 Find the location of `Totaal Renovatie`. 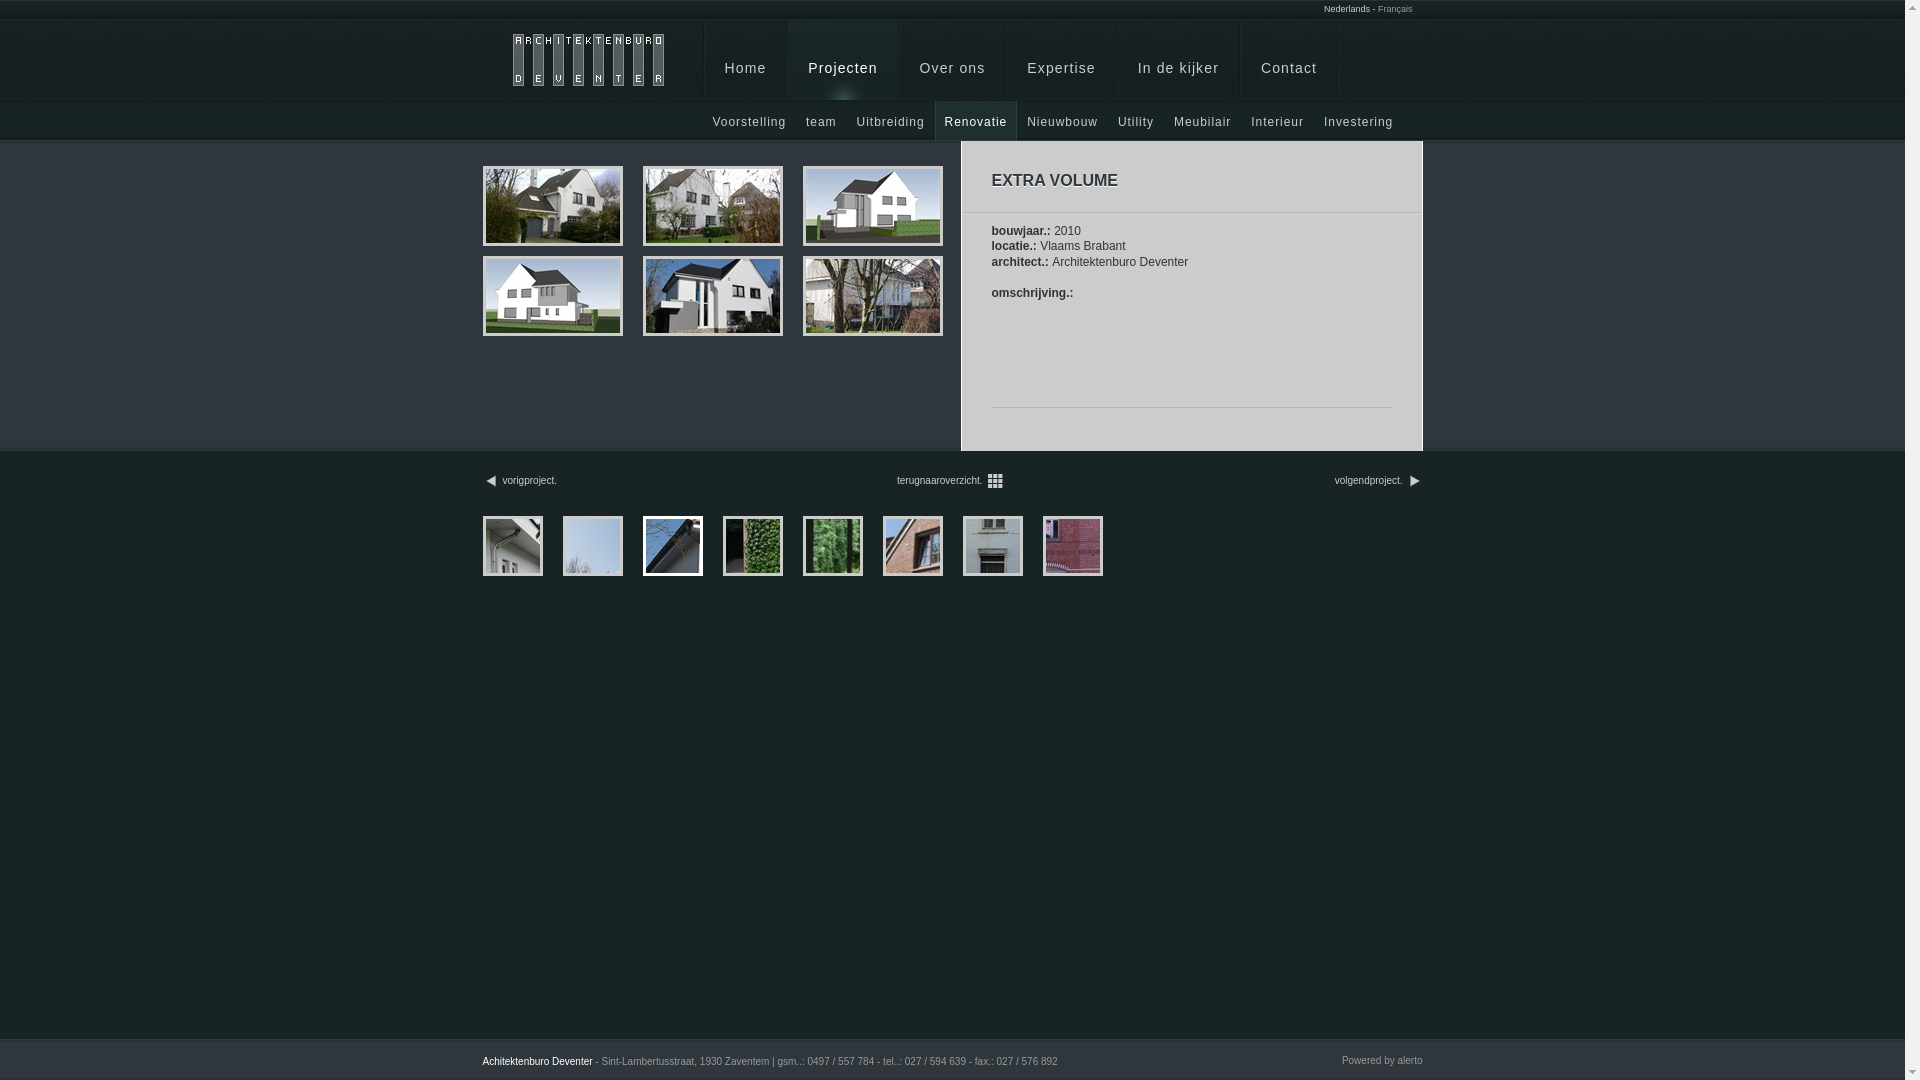

Totaal Renovatie is located at coordinates (666, 573).